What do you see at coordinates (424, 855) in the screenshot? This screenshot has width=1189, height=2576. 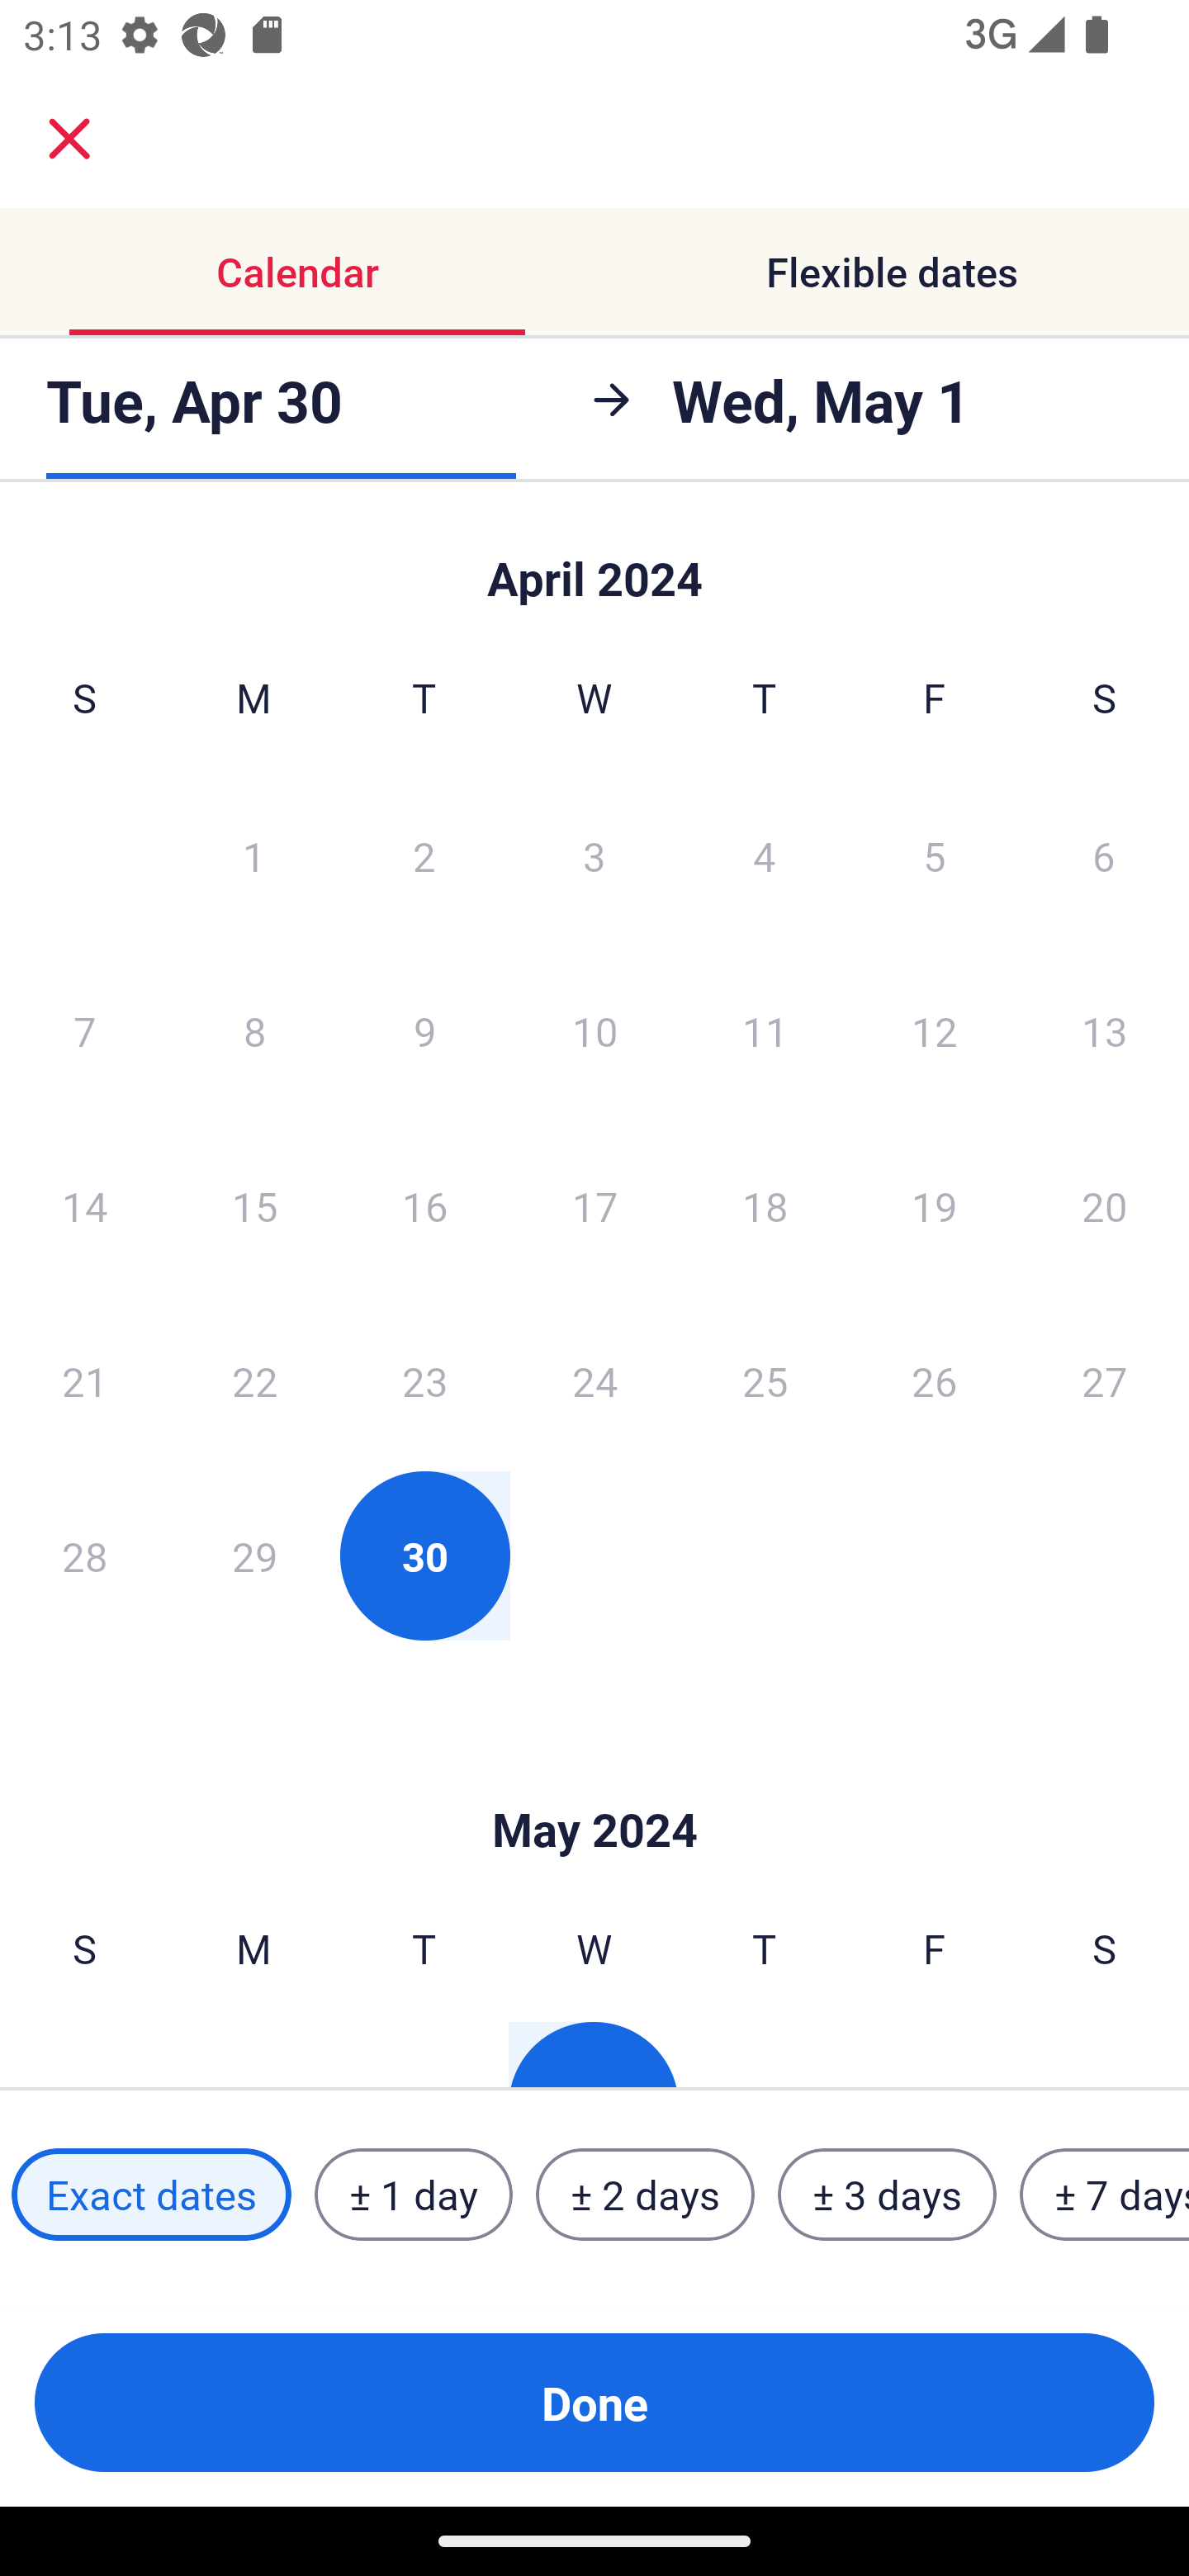 I see `2 Tuesday, April 2, 2024` at bounding box center [424, 855].